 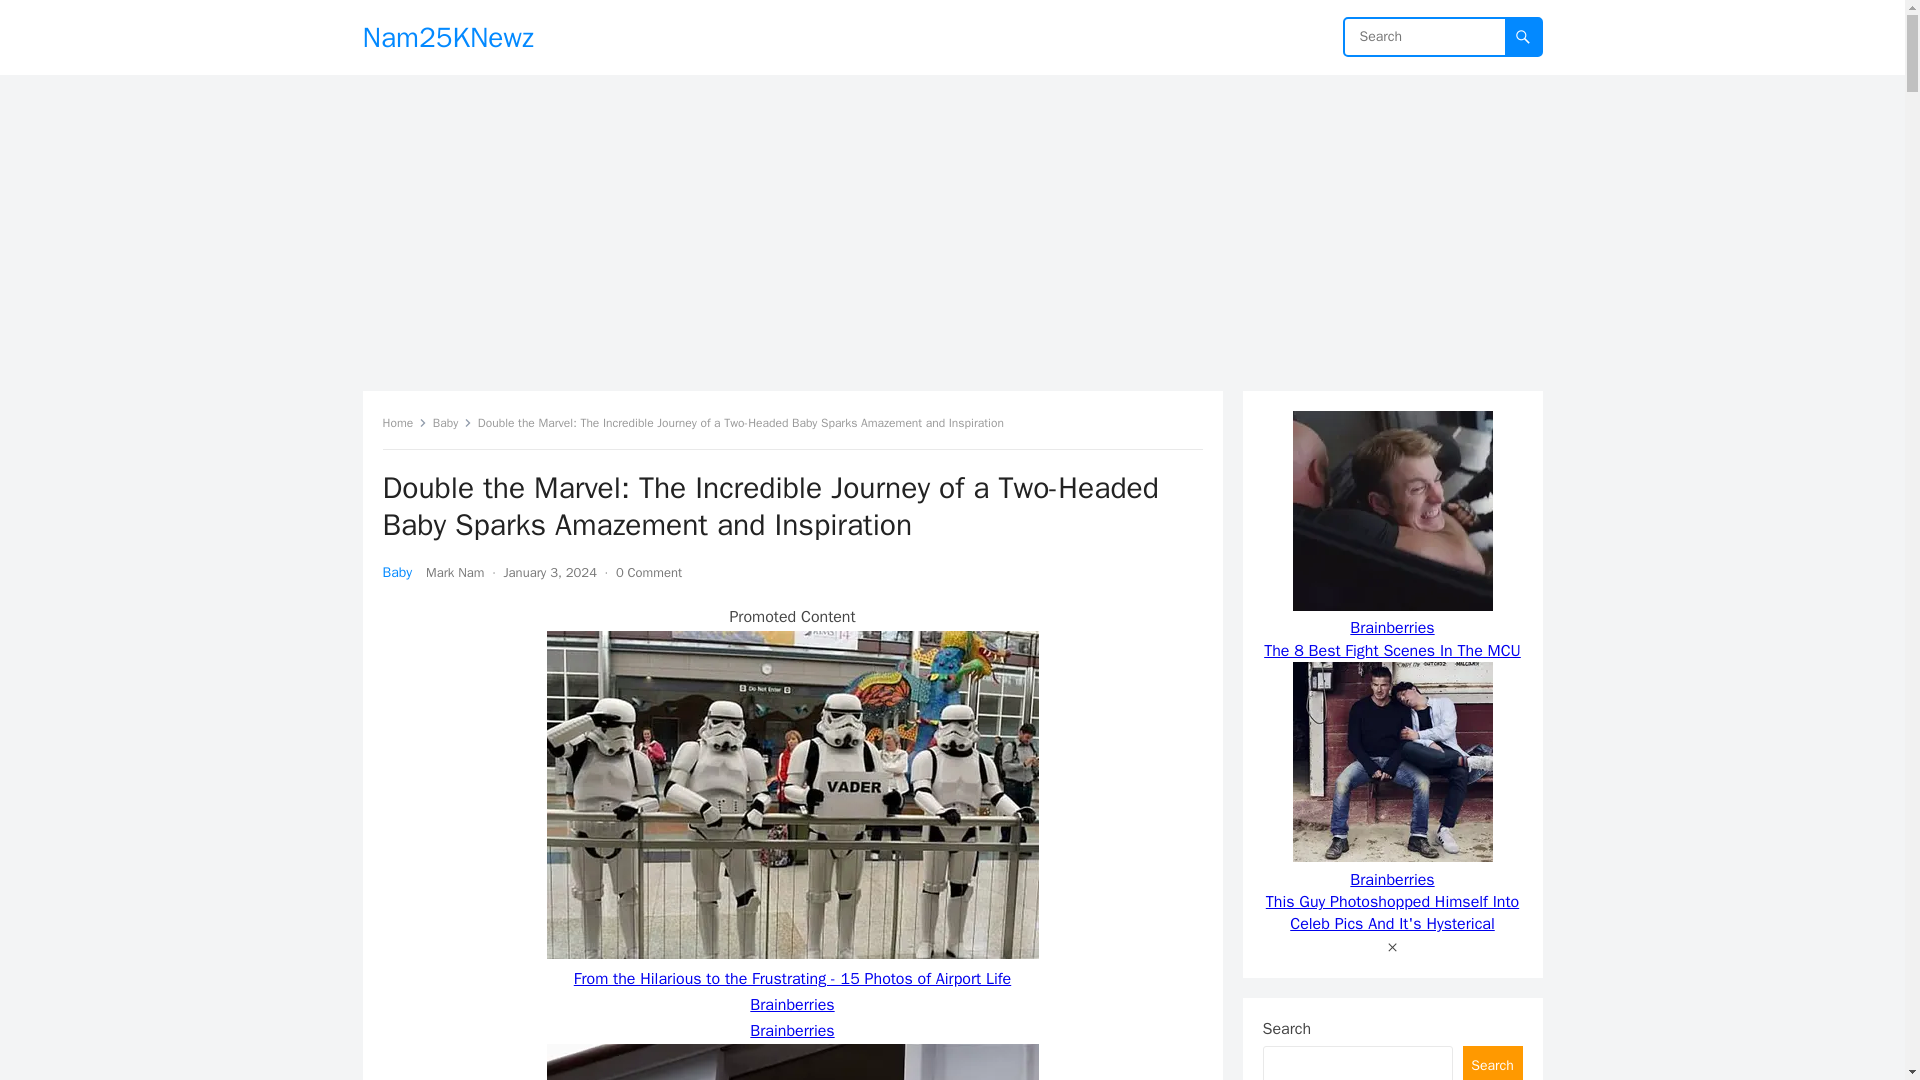 What do you see at coordinates (397, 572) in the screenshot?
I see `Baby` at bounding box center [397, 572].